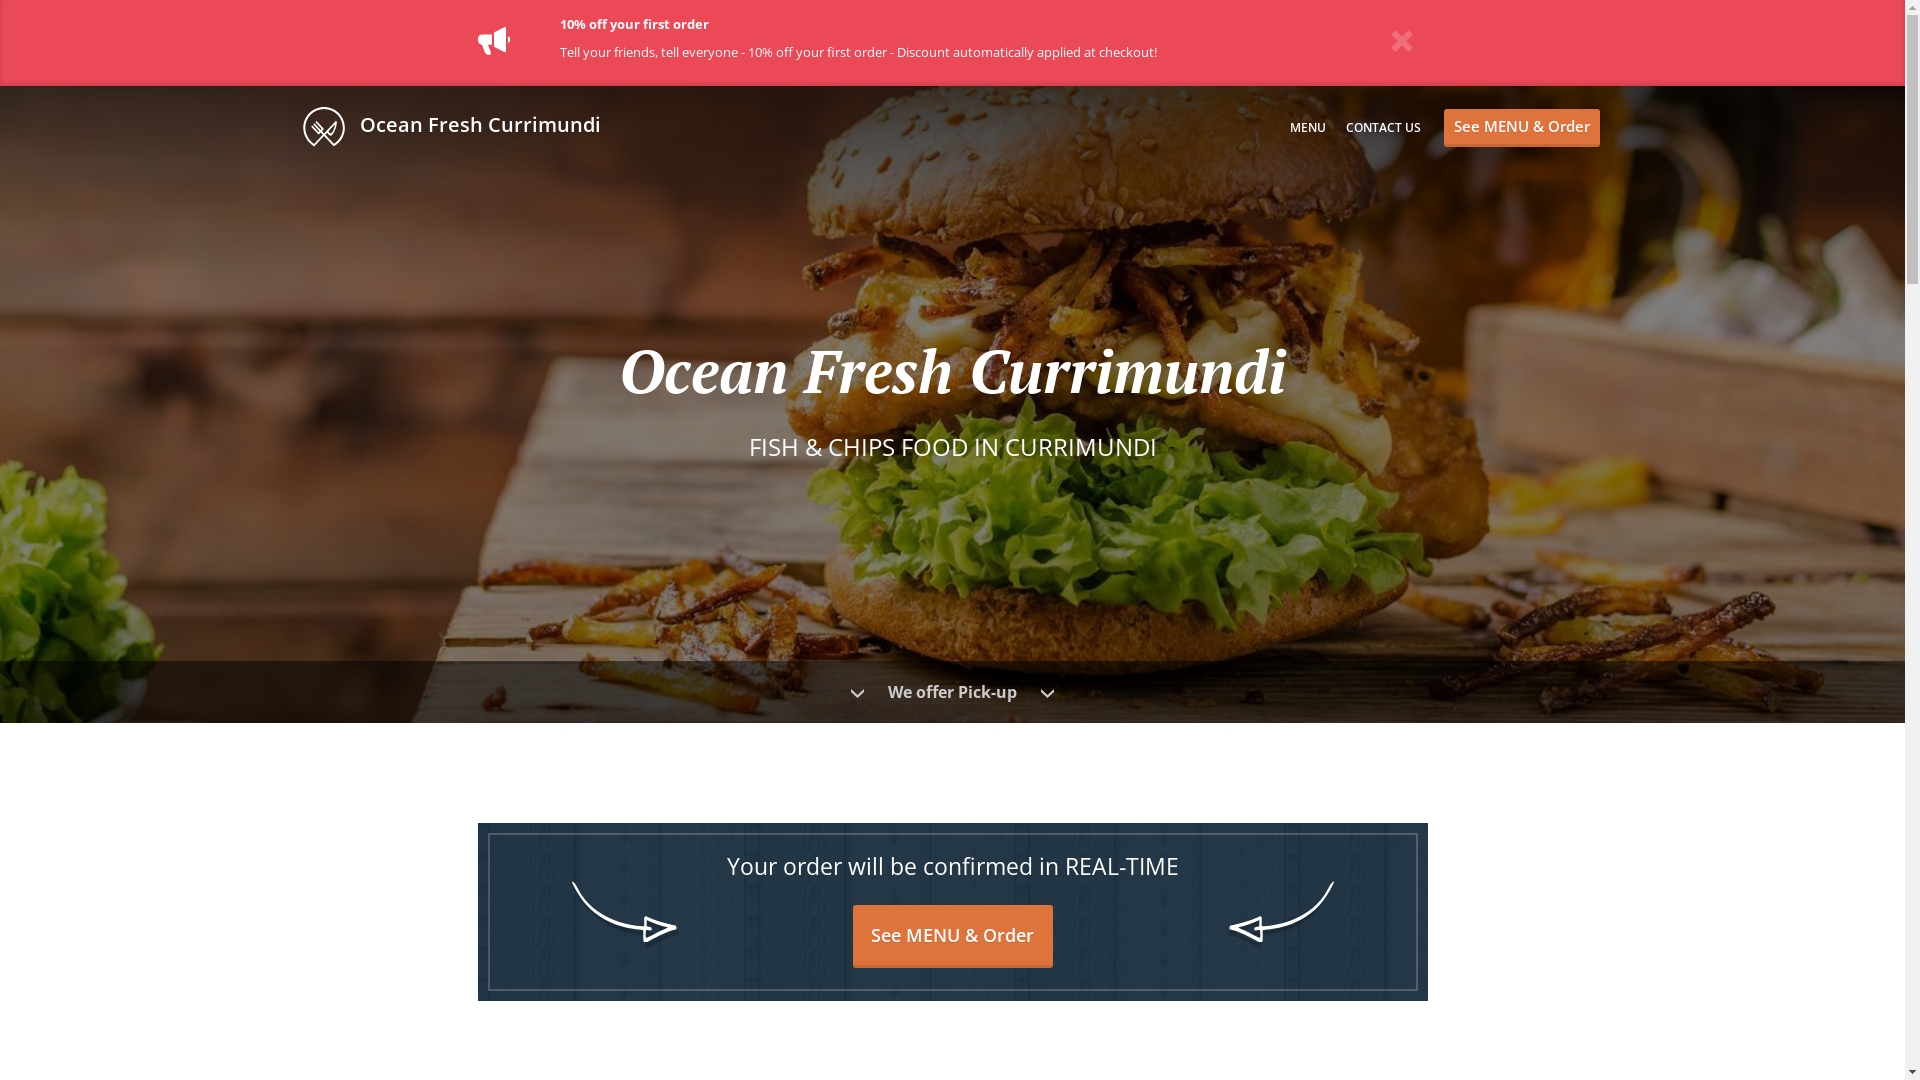 The width and height of the screenshot is (1920, 1080). I want to click on CONTACT US, so click(1384, 128).